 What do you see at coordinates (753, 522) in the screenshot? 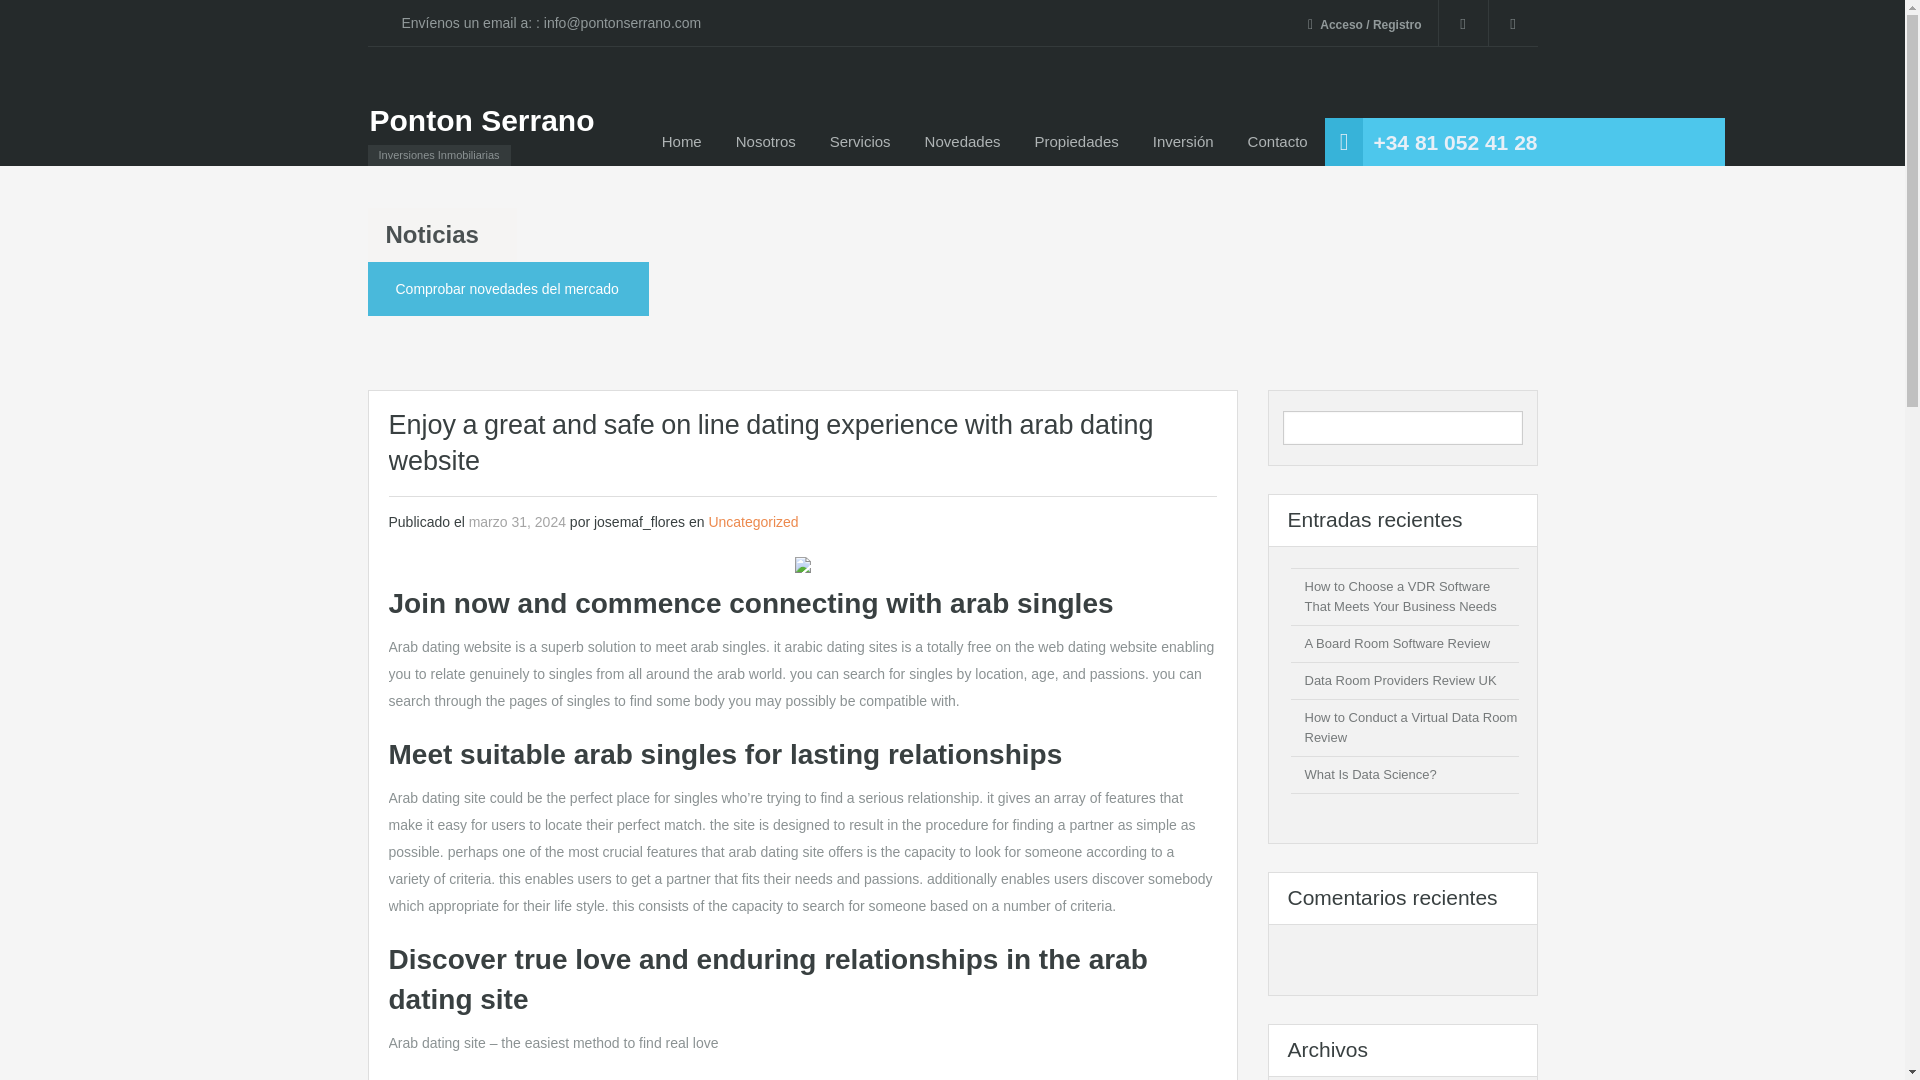
I see `Uncategorized` at bounding box center [753, 522].